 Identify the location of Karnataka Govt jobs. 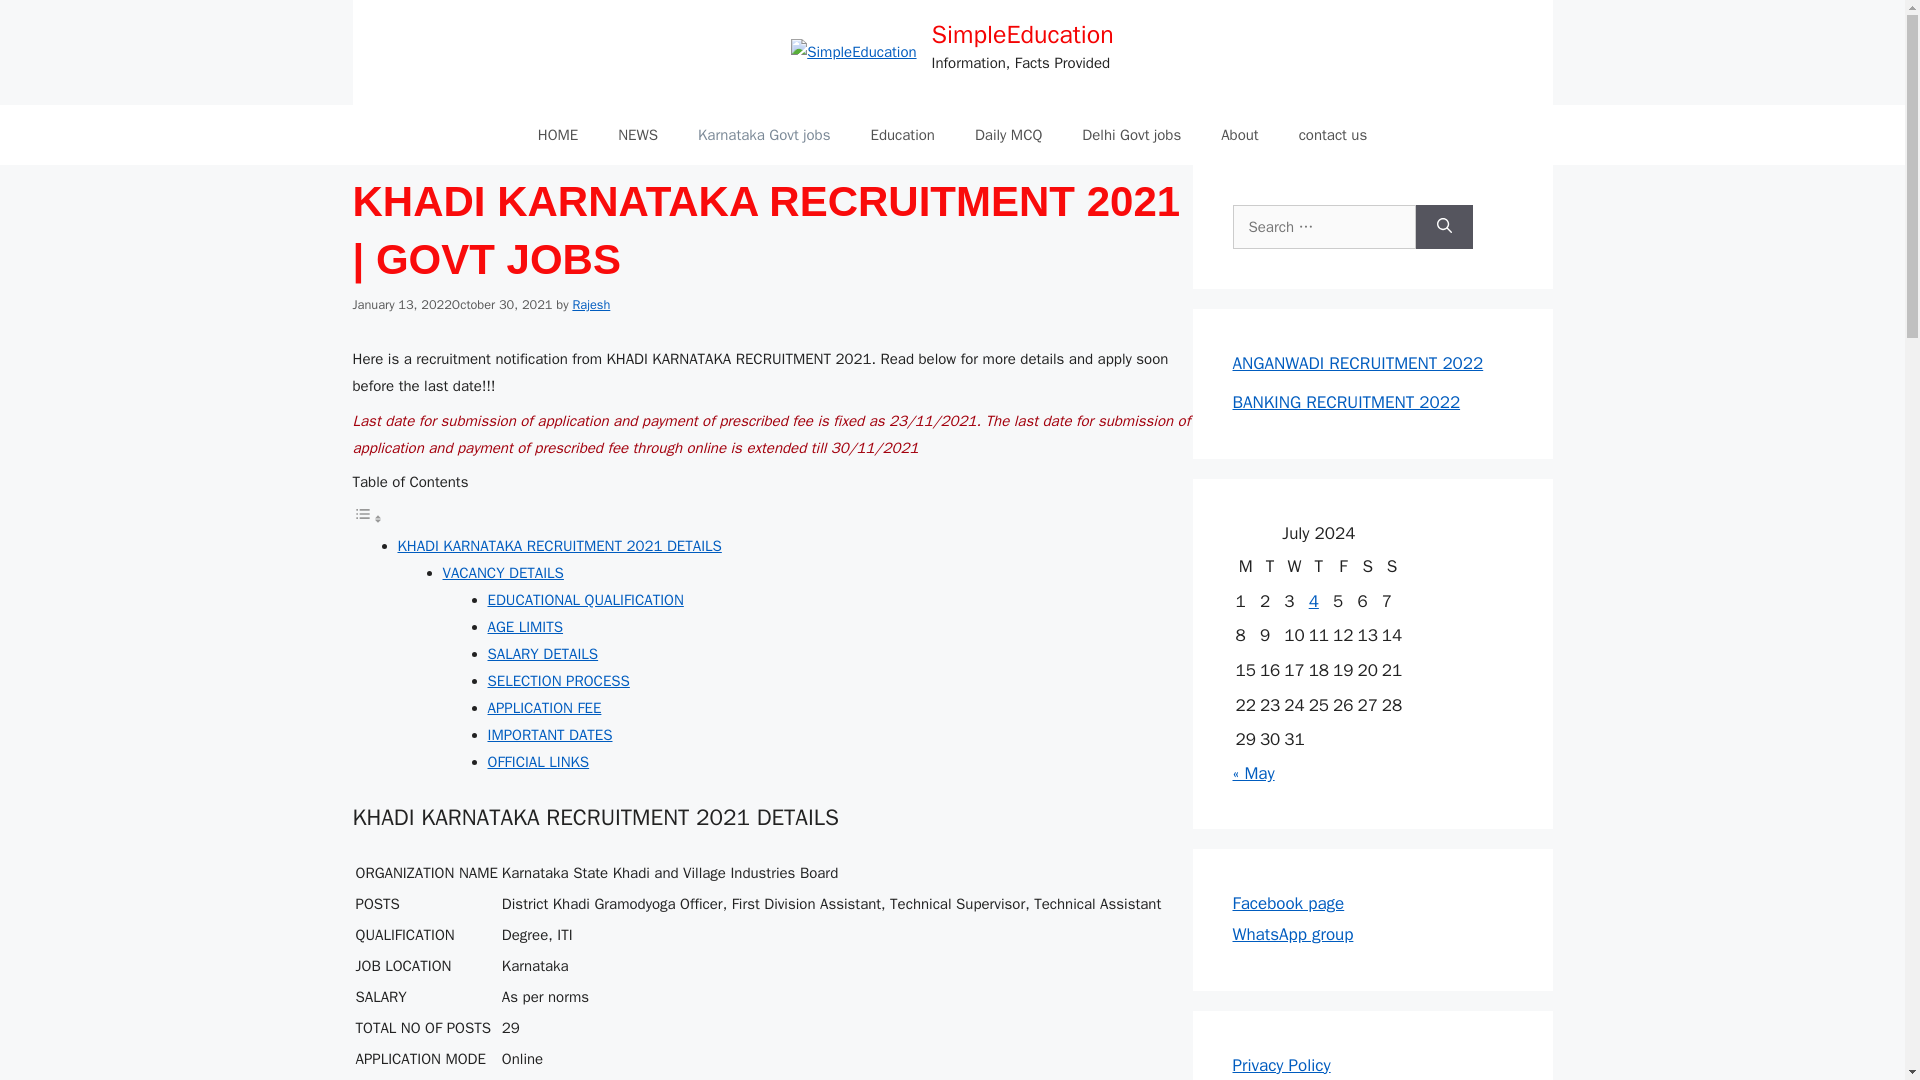
(764, 134).